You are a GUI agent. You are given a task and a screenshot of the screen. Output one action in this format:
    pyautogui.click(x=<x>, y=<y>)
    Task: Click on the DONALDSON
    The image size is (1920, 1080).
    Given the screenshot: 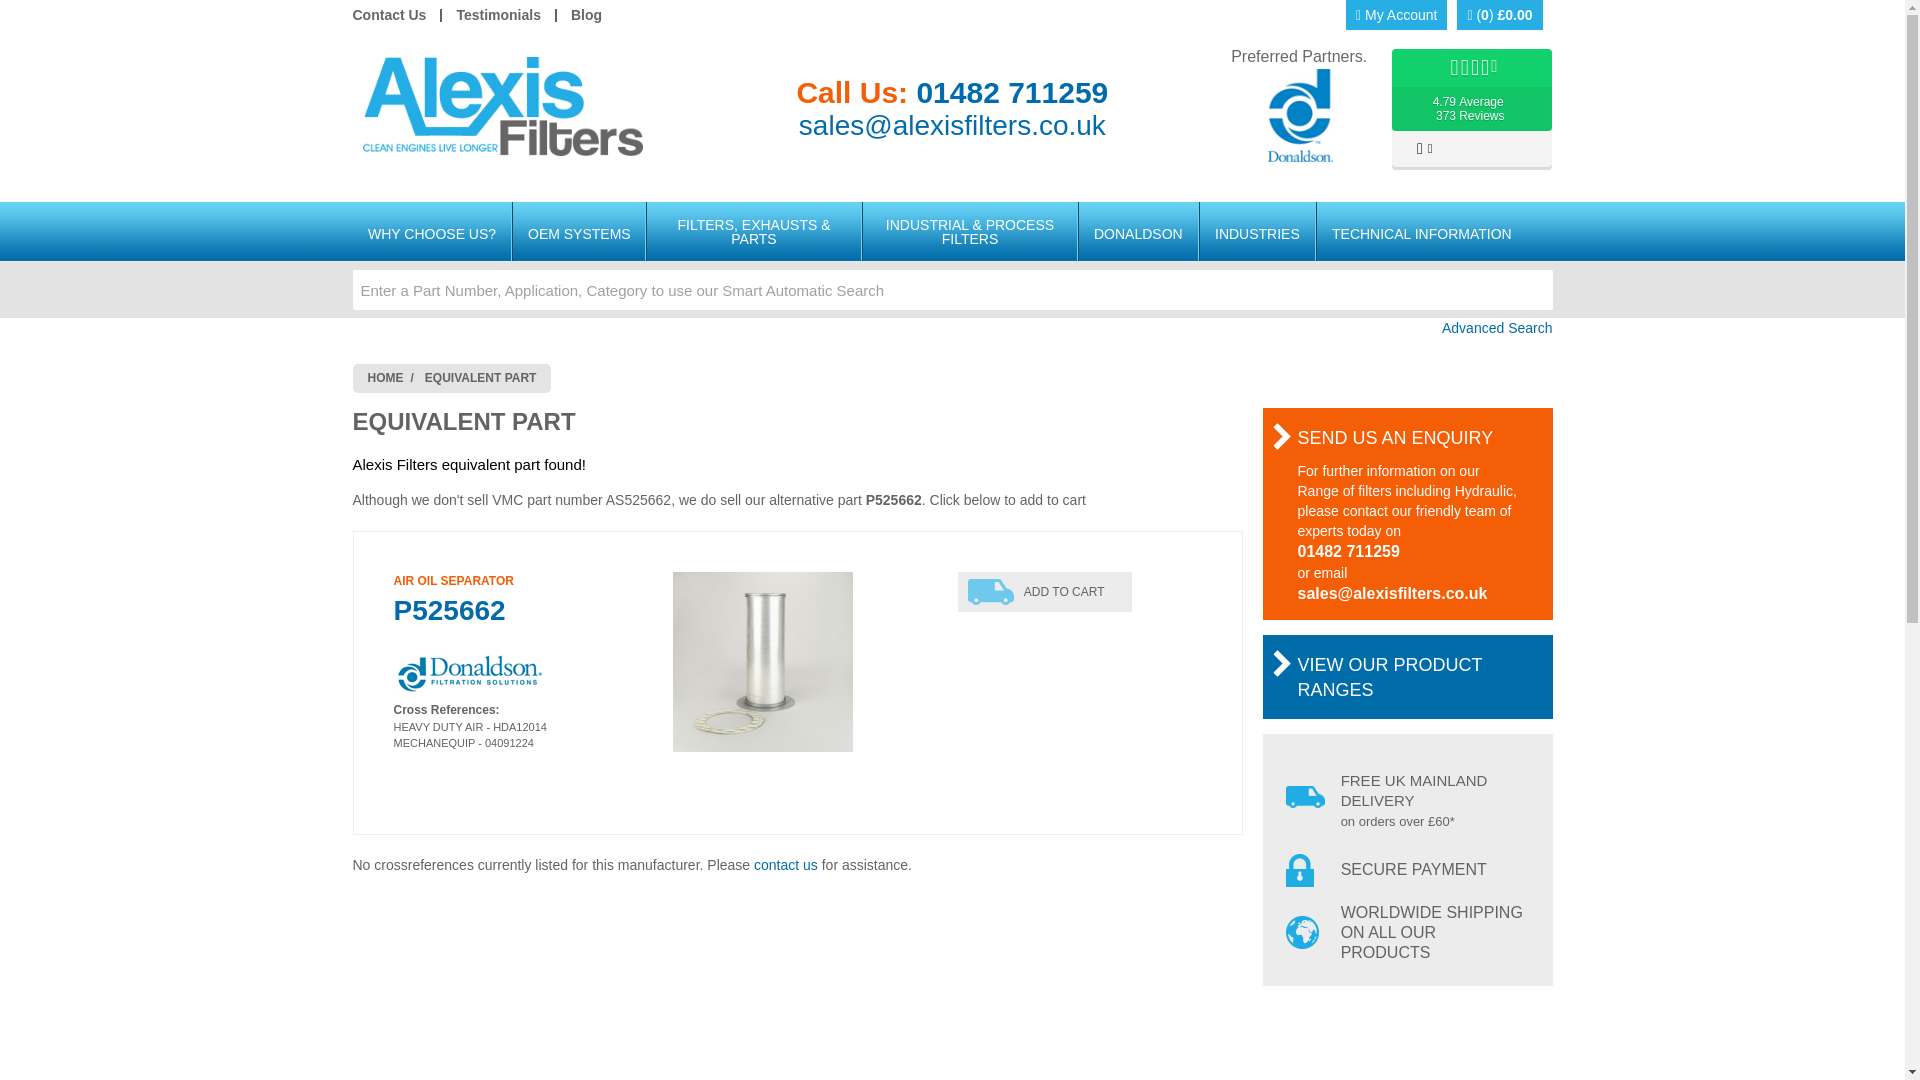 What is the action you would take?
    pyautogui.click(x=1138, y=232)
    